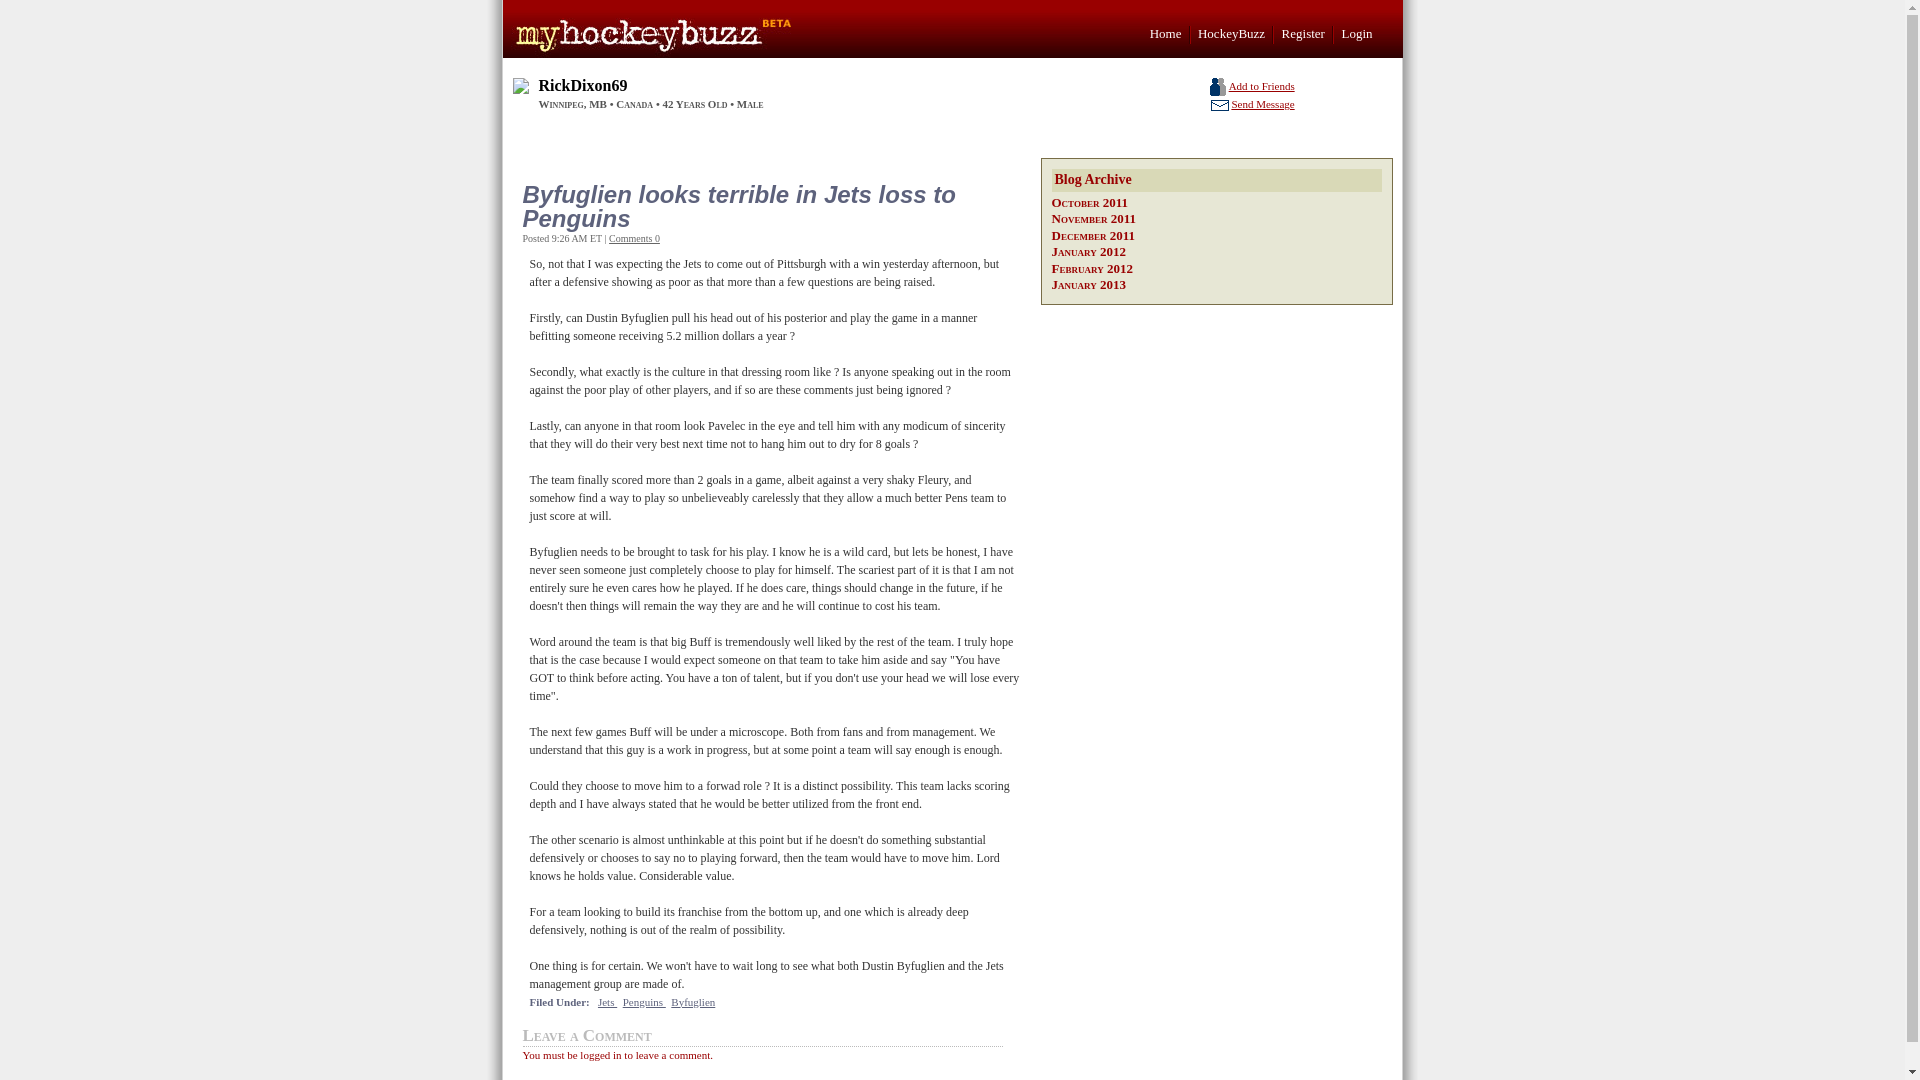 This screenshot has height=1080, width=1920. What do you see at coordinates (766, 206) in the screenshot?
I see `Byfuglien looks terrible in Jets loss to Penguins` at bounding box center [766, 206].